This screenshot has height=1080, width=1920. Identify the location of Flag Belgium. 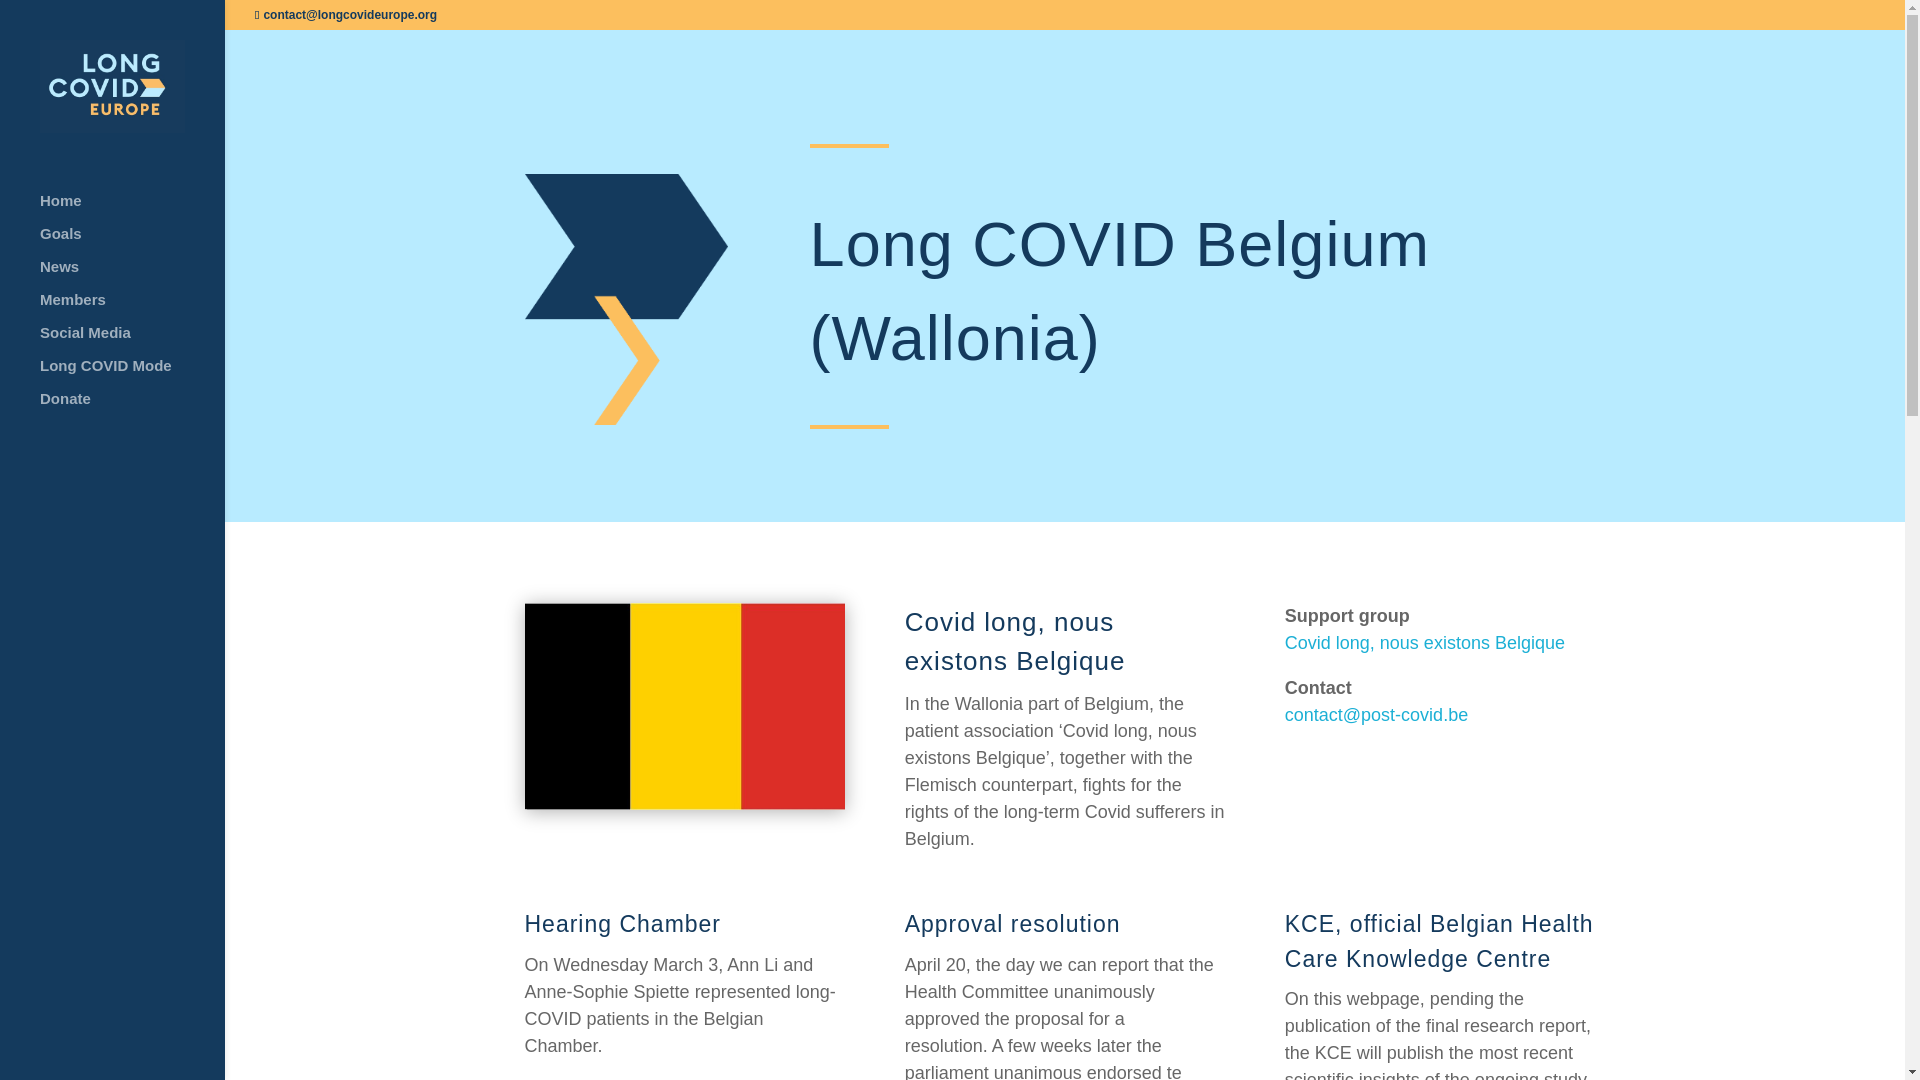
(684, 706).